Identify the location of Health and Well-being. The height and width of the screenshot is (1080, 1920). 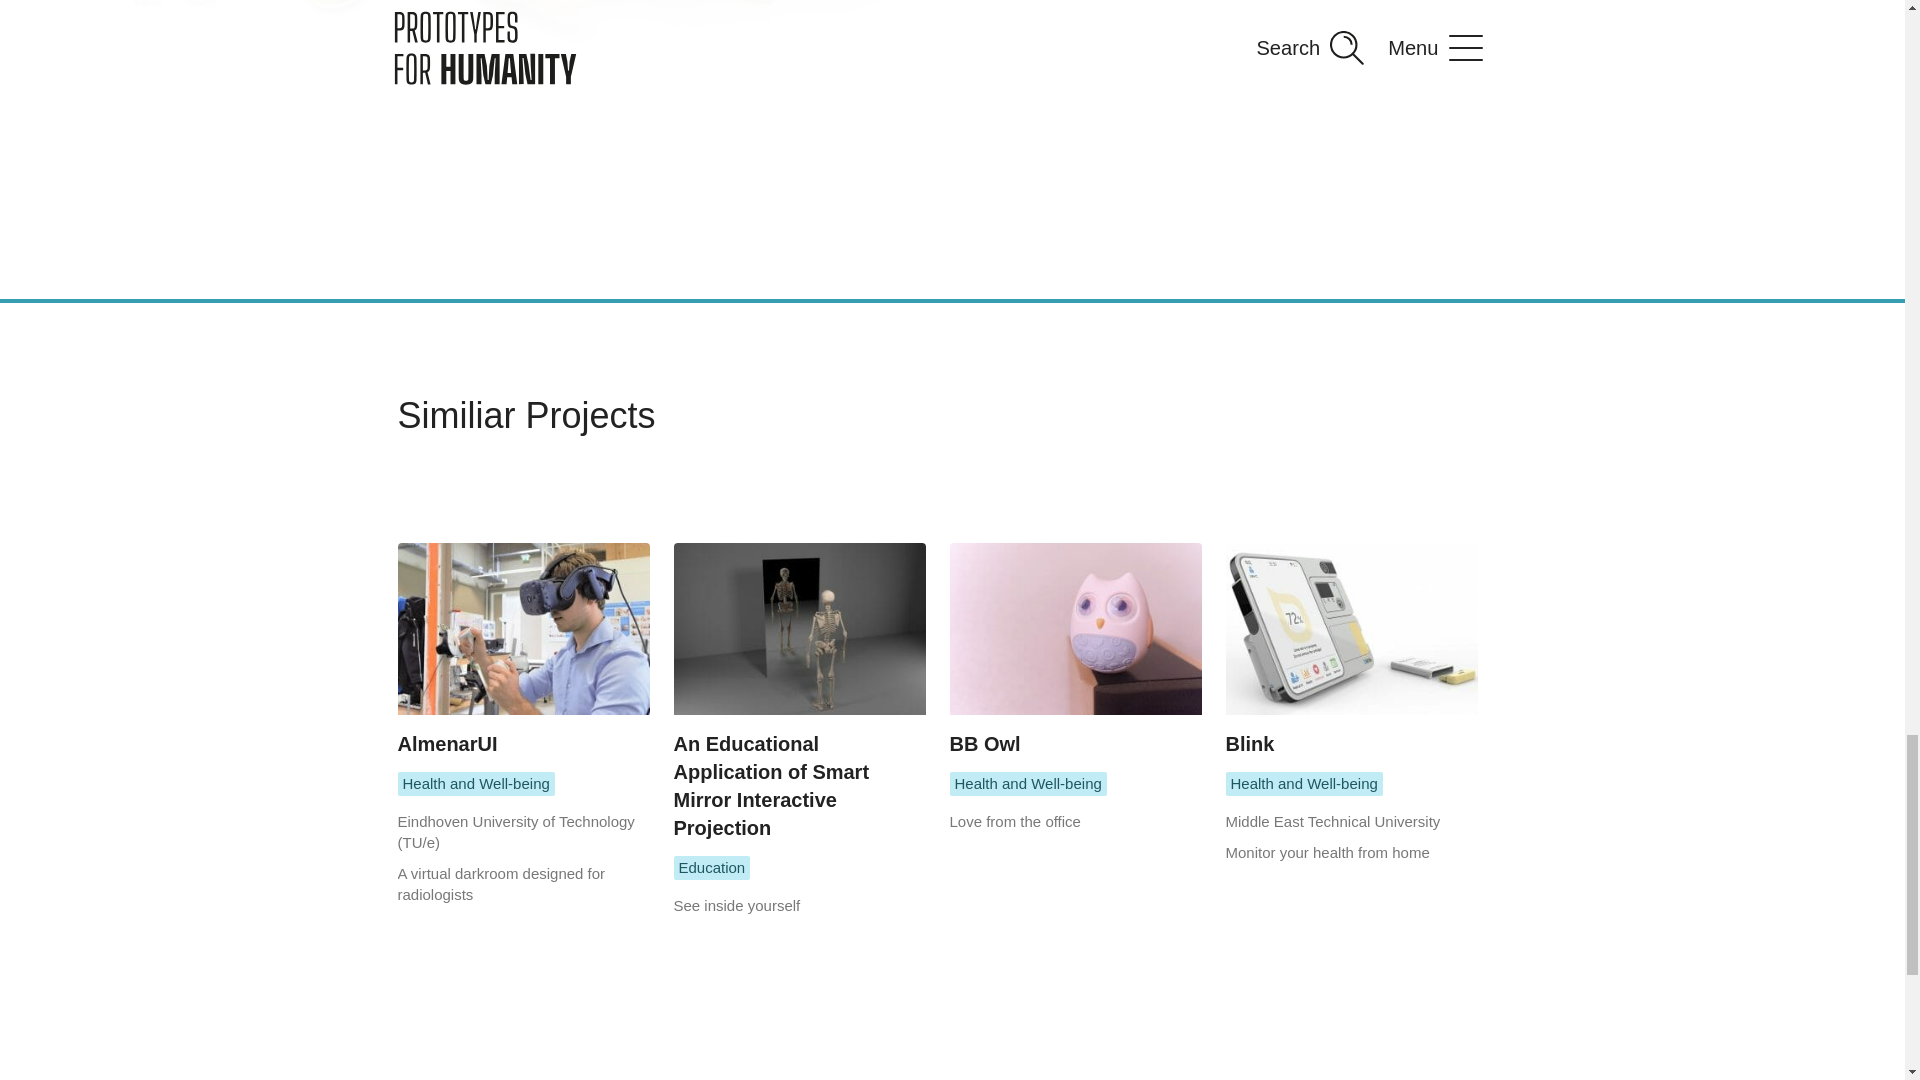
(476, 784).